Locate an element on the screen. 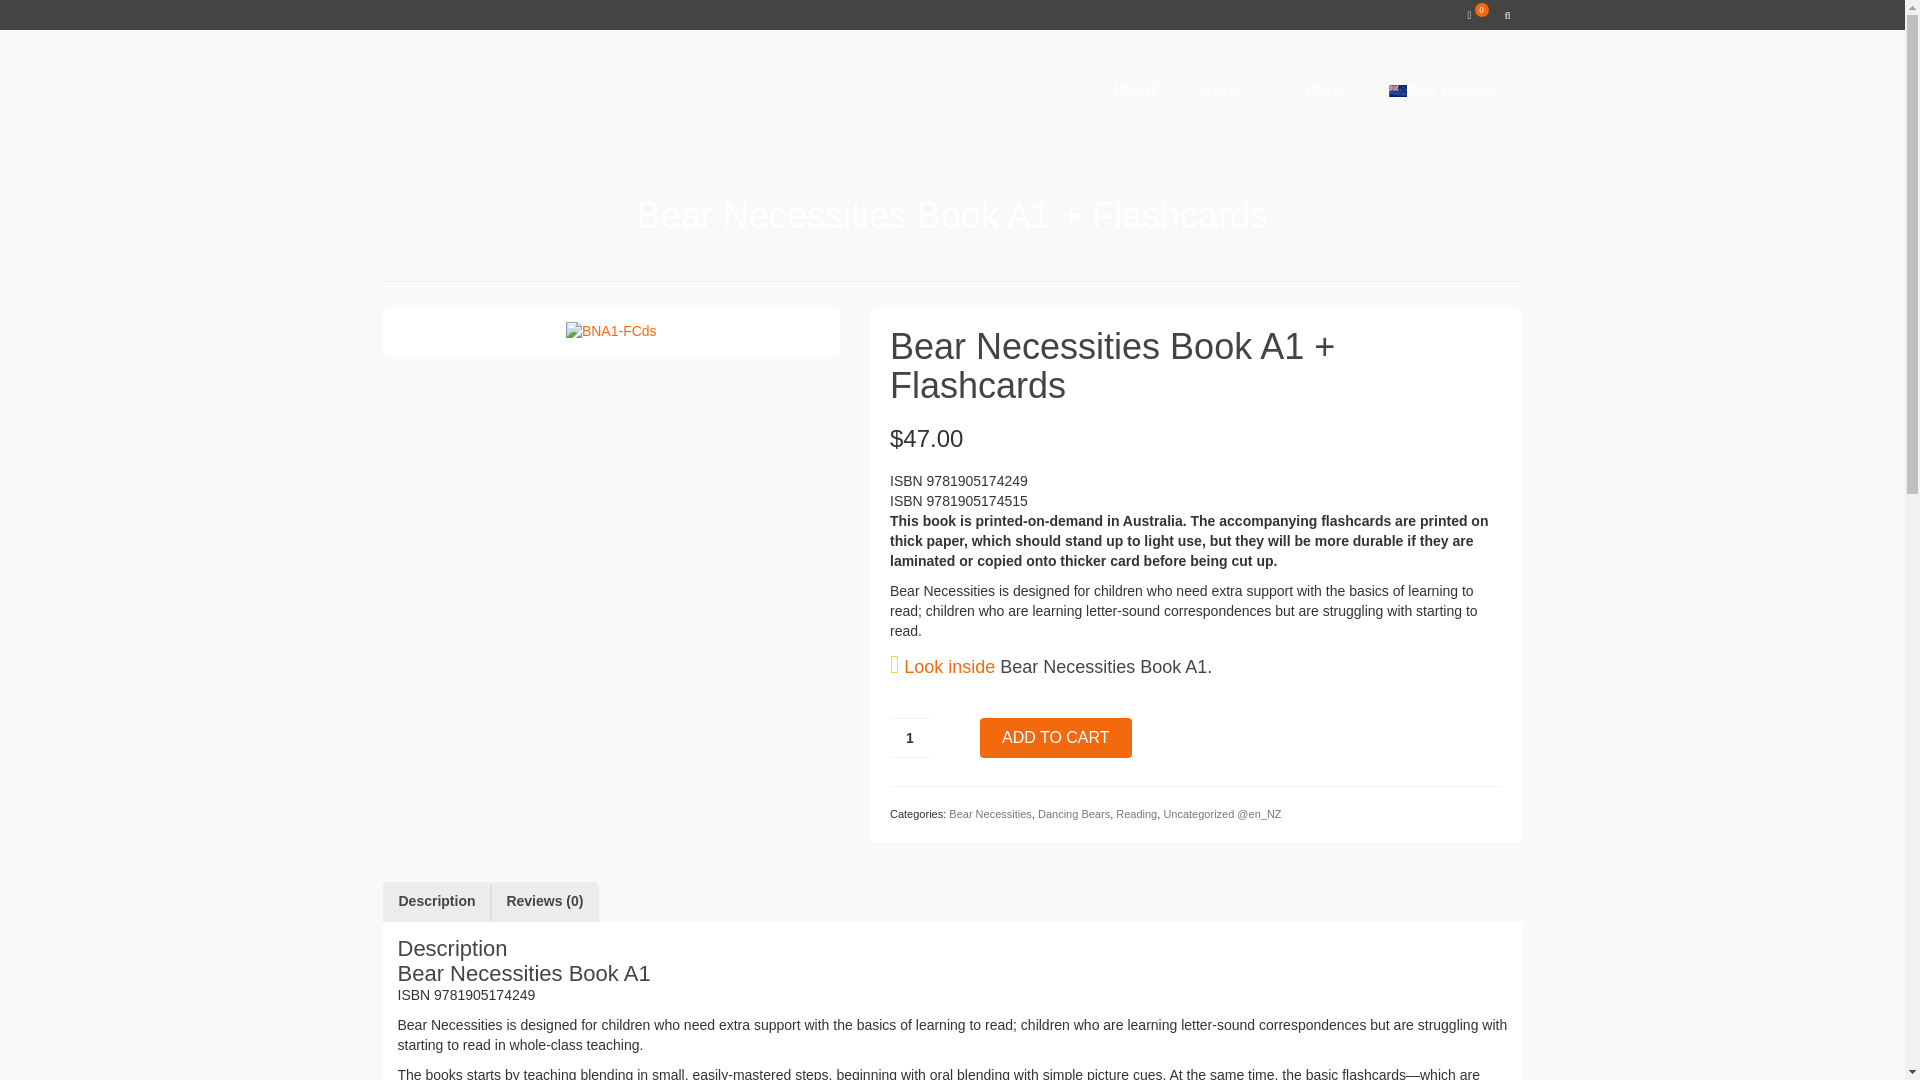 Image resolution: width=1920 pixels, height=1080 pixels. Description is located at coordinates (436, 902).